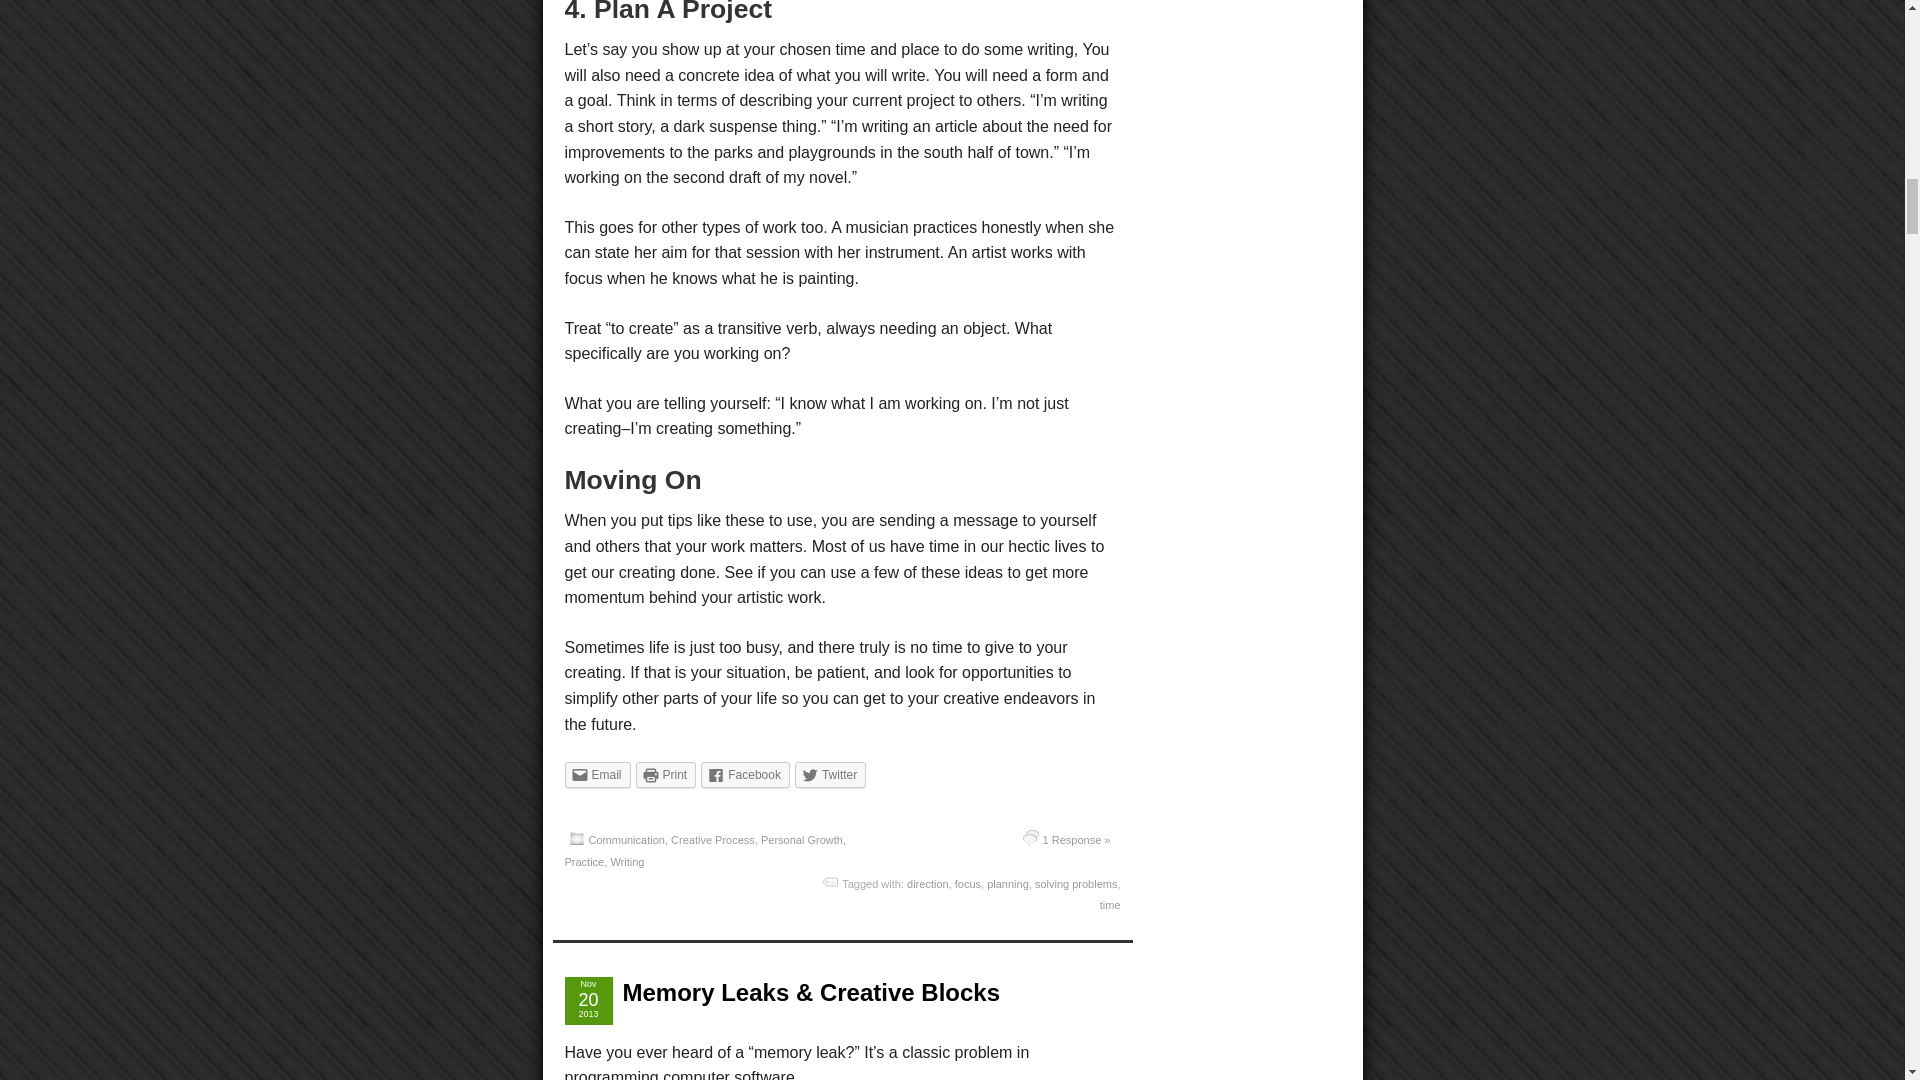 Image resolution: width=1920 pixels, height=1080 pixels. Describe the element at coordinates (830, 775) in the screenshot. I see `Twitter` at that location.